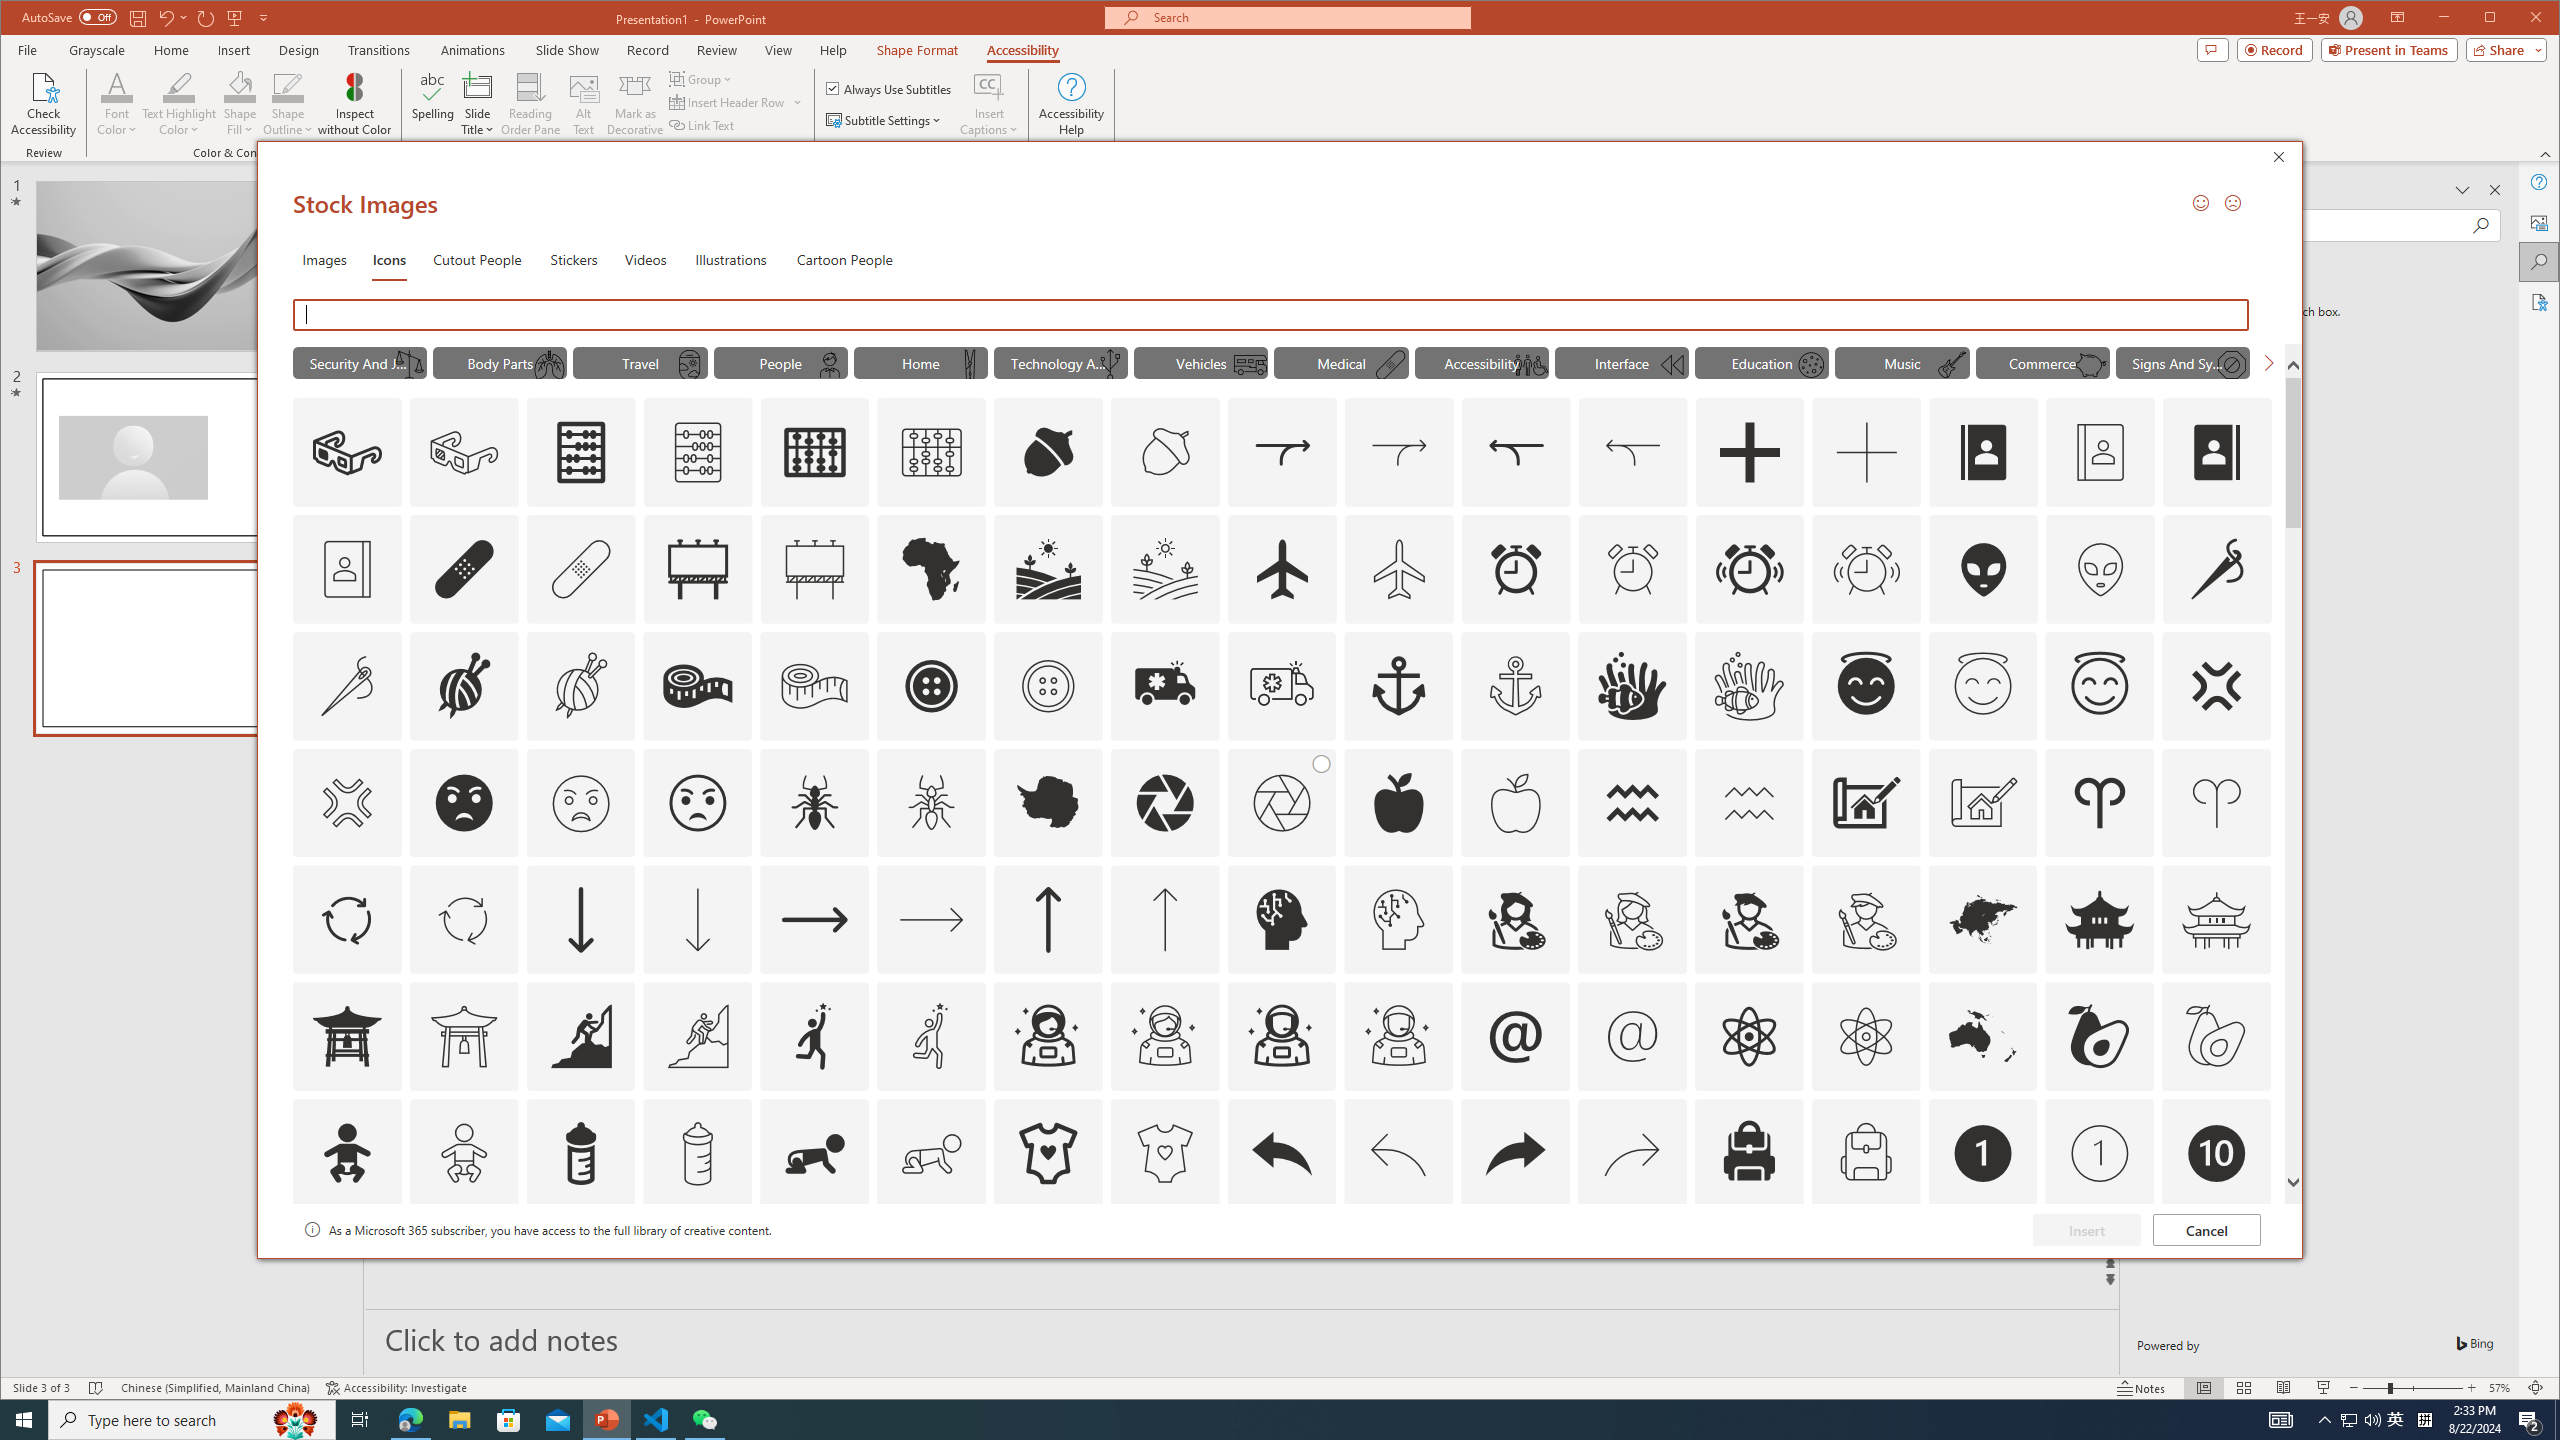  What do you see at coordinates (1244, 1420) in the screenshot?
I see `Running applications` at bounding box center [1244, 1420].